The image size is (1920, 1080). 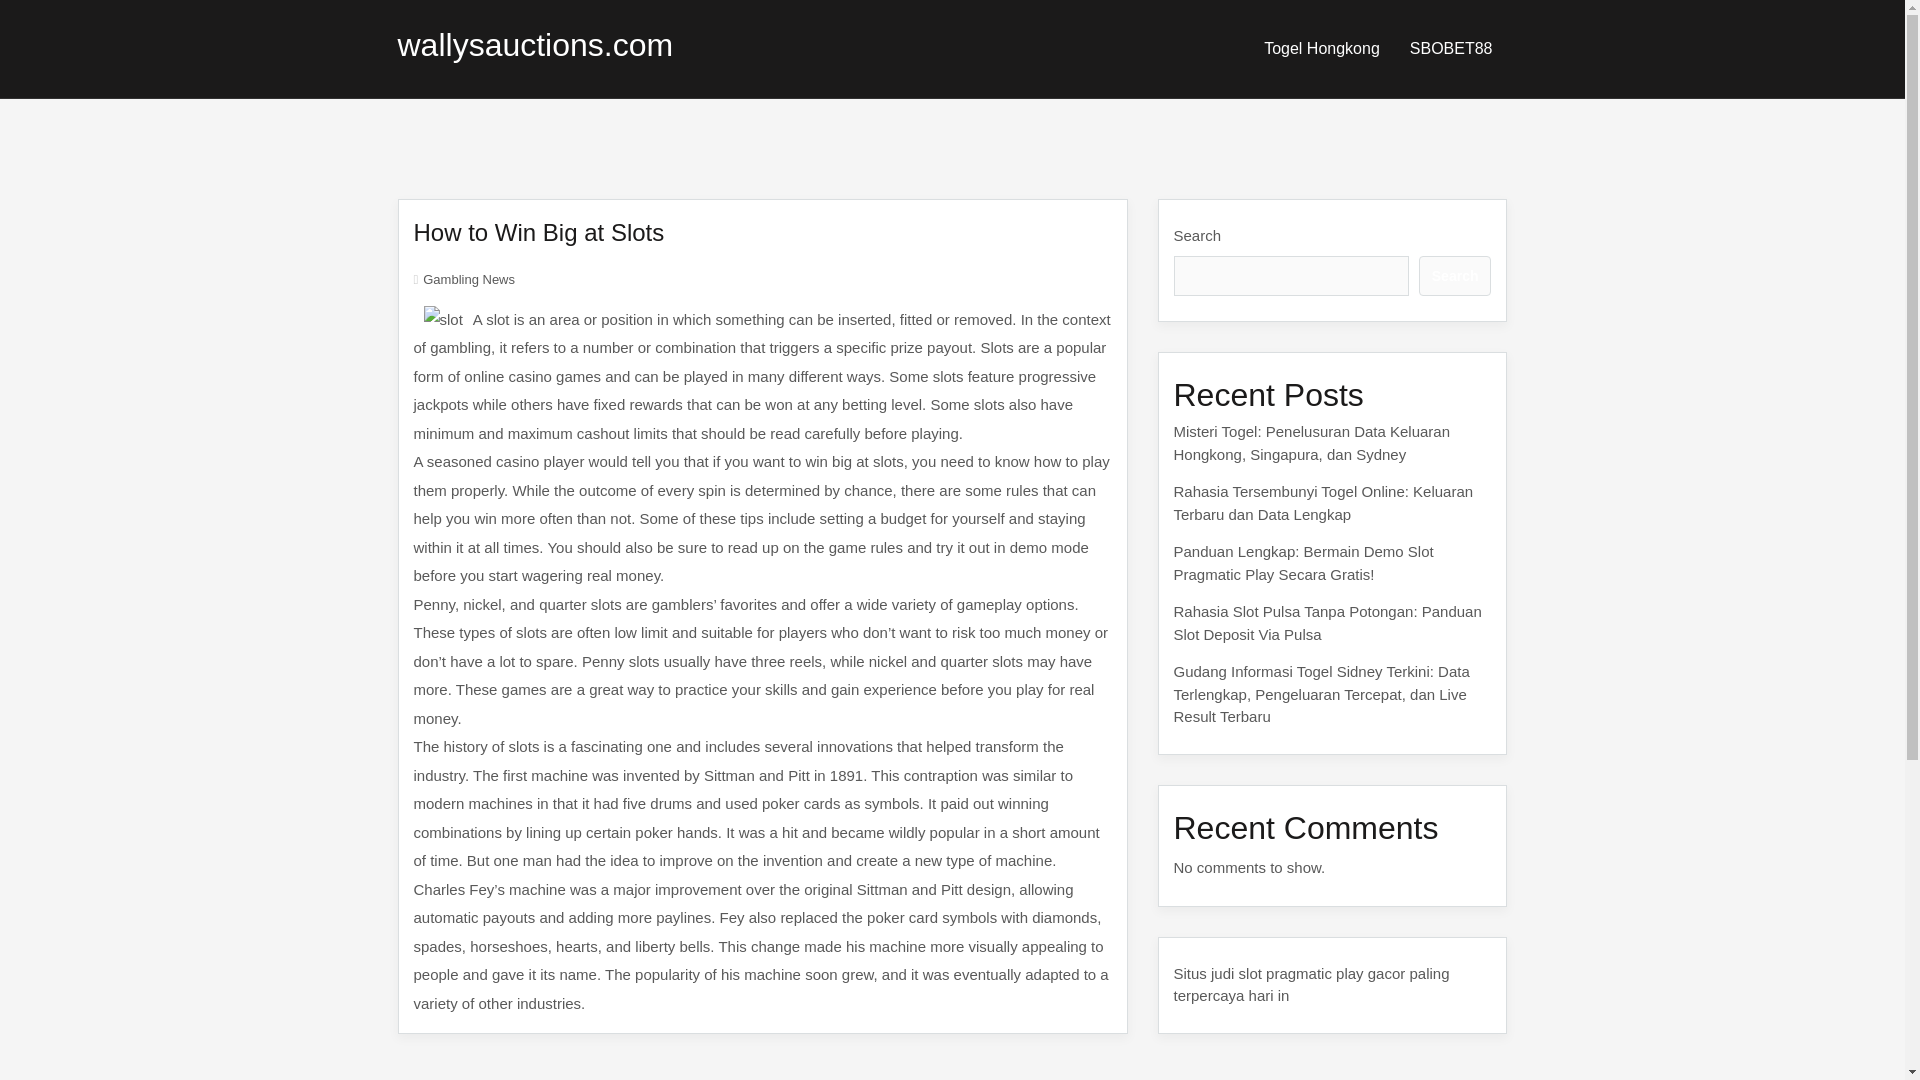 What do you see at coordinates (1451, 48) in the screenshot?
I see `SBOBET88` at bounding box center [1451, 48].